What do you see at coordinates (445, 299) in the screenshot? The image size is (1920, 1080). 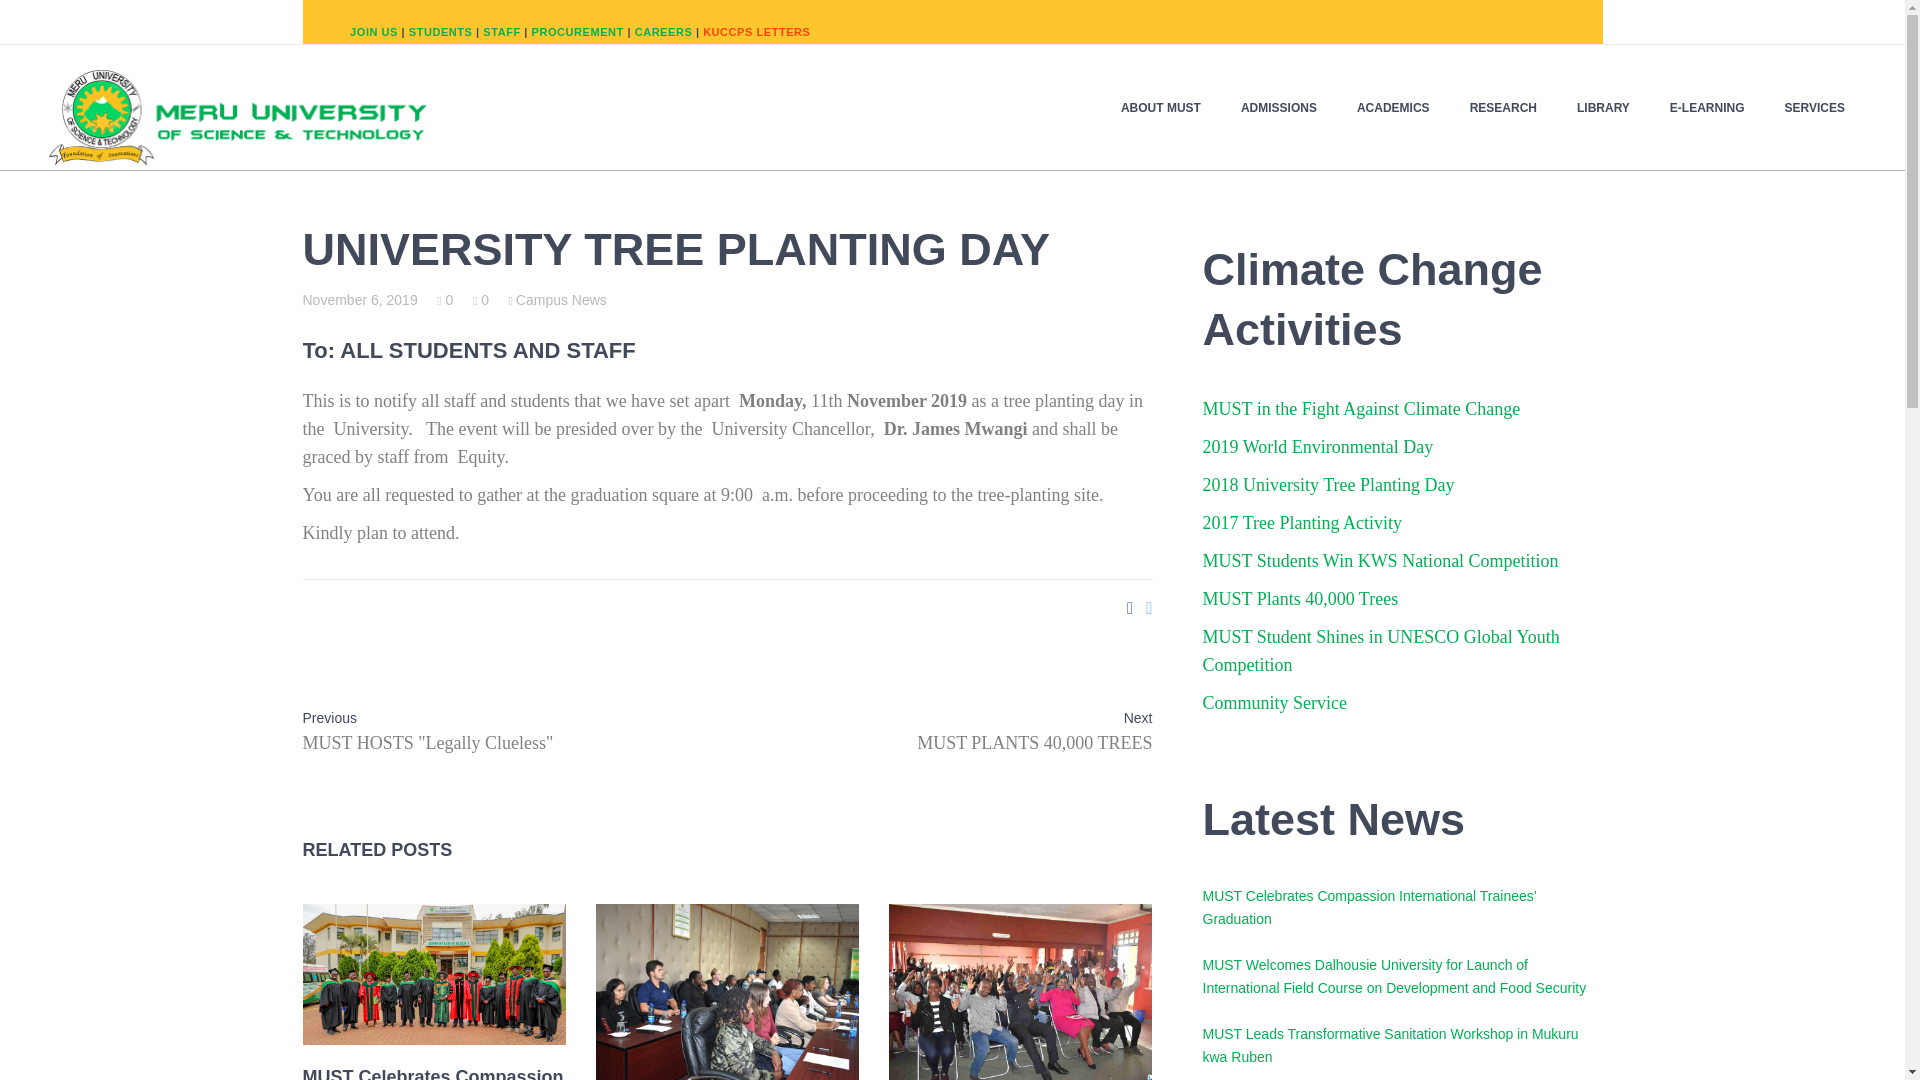 I see `Like this` at bounding box center [445, 299].